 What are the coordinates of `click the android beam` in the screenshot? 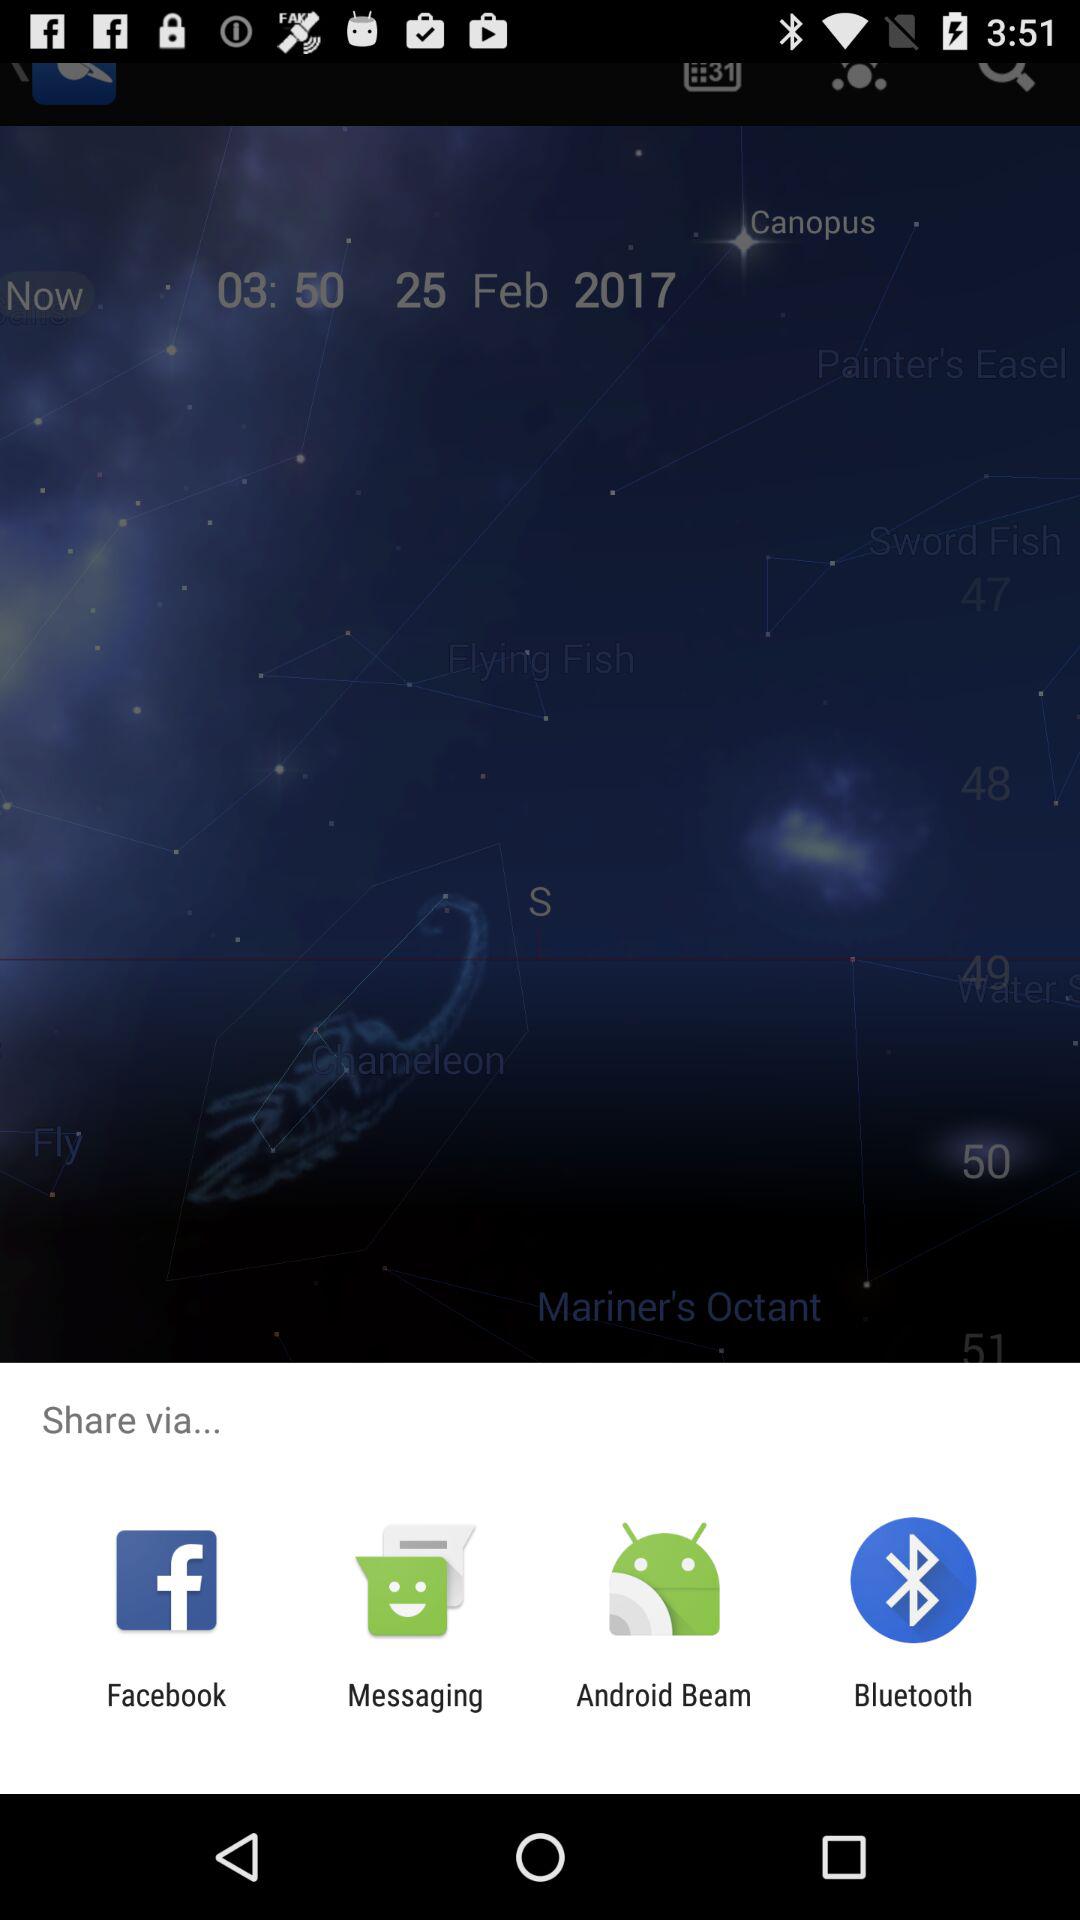 It's located at (664, 1712).